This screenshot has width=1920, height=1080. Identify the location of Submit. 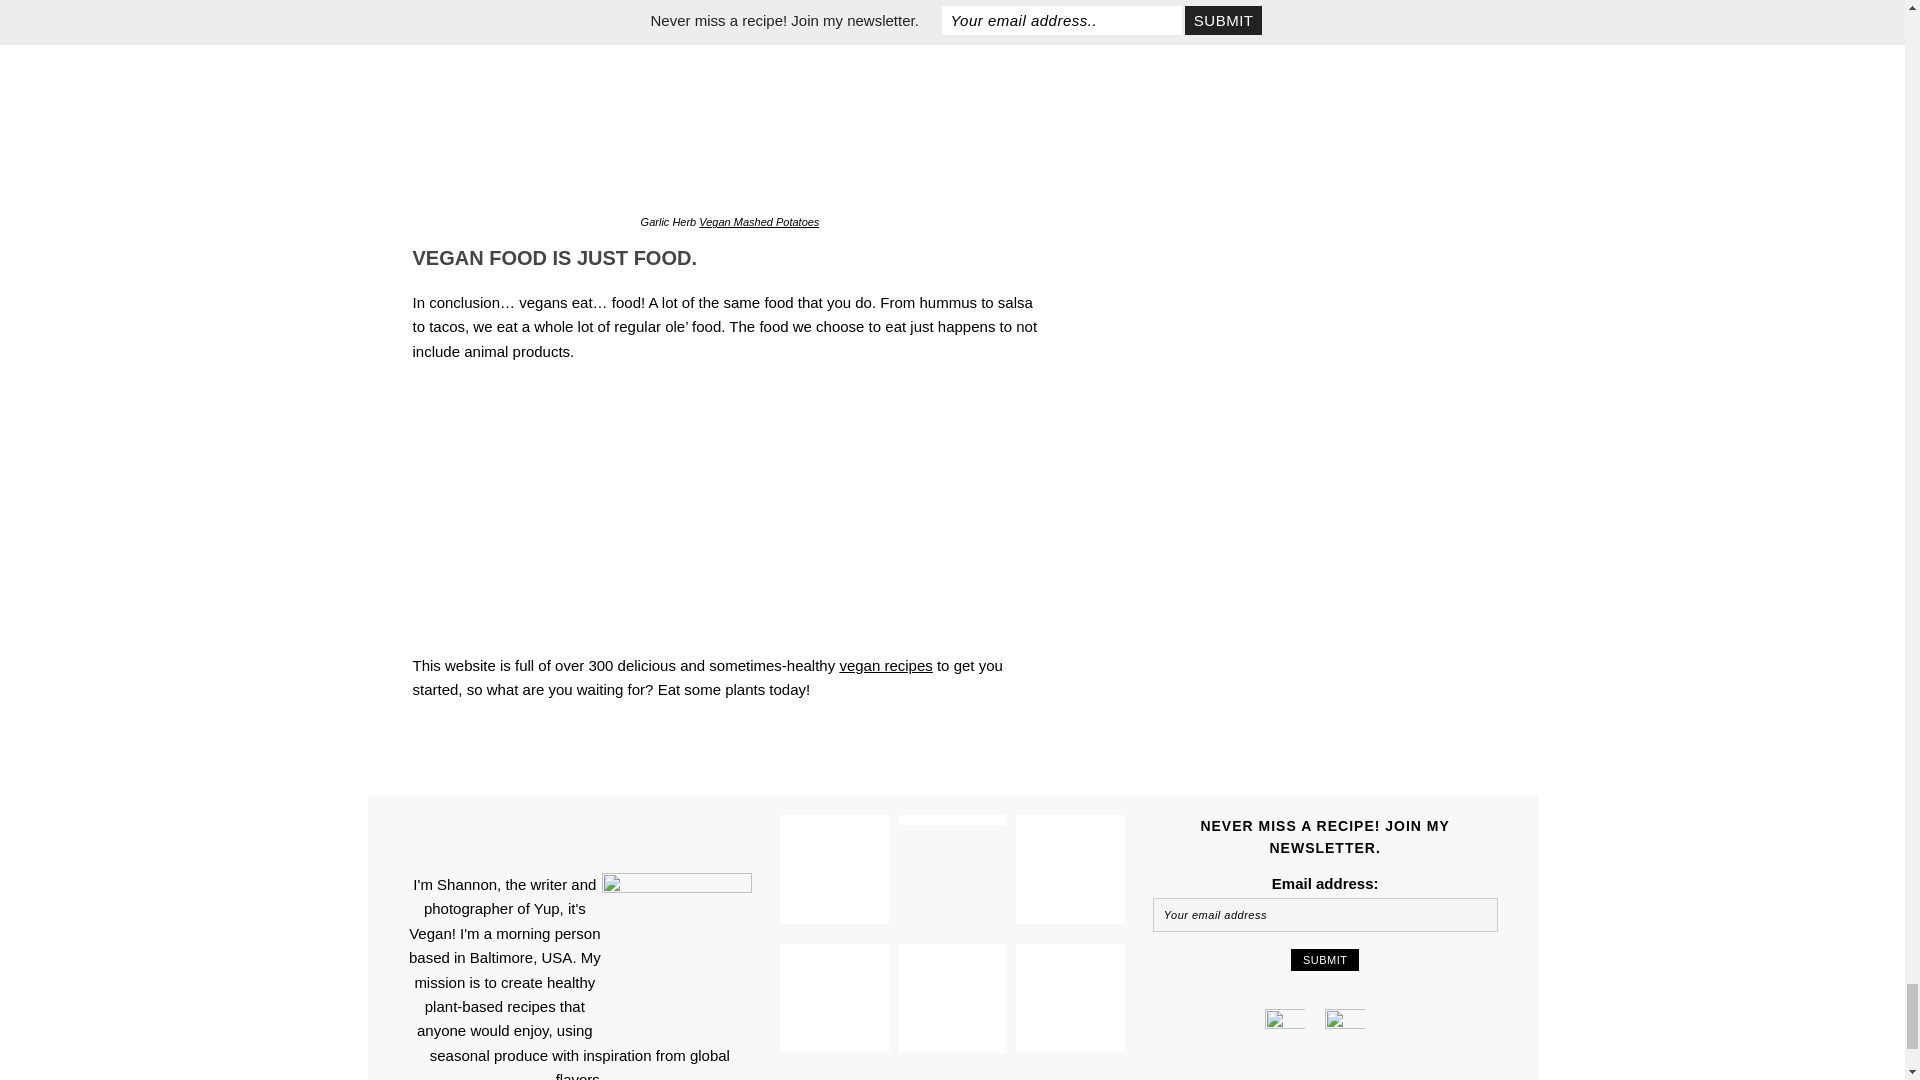
(1324, 960).